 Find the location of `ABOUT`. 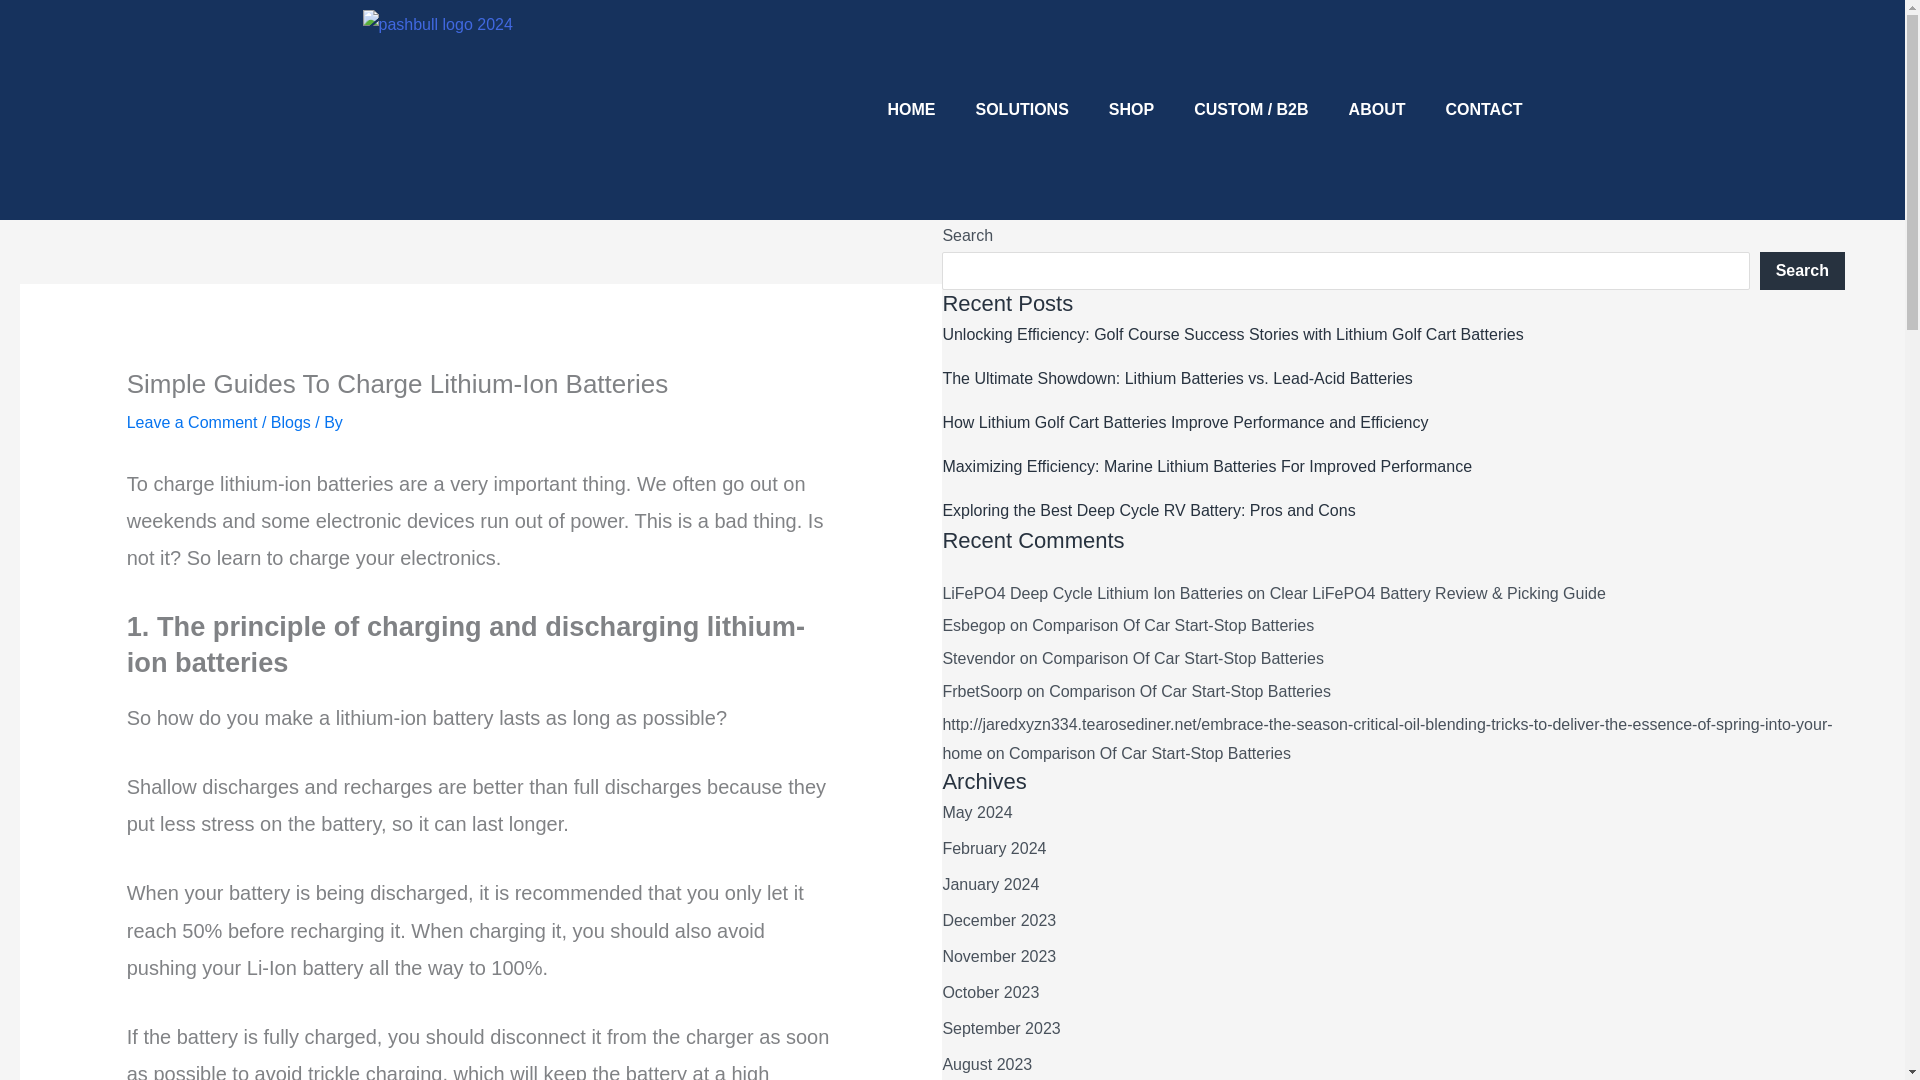

ABOUT is located at coordinates (1377, 110).